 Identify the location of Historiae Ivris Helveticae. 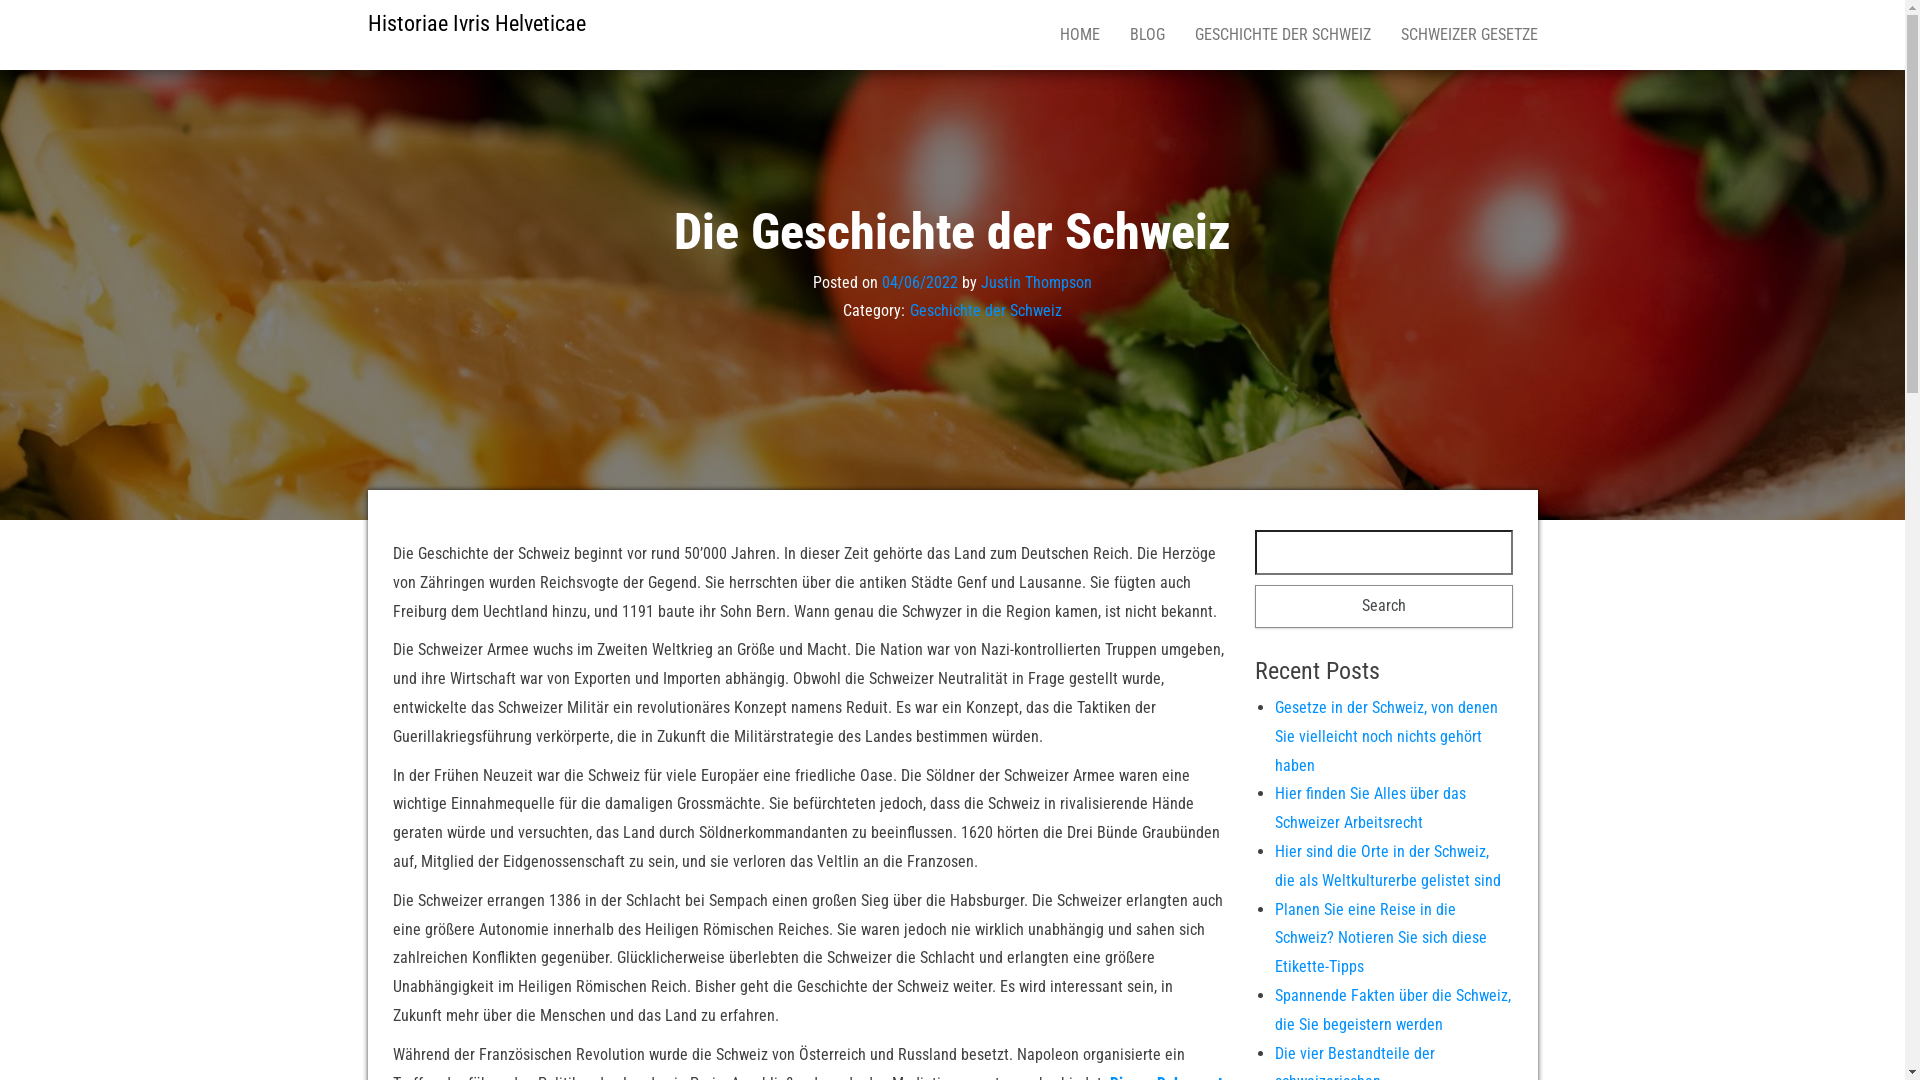
(477, 24).